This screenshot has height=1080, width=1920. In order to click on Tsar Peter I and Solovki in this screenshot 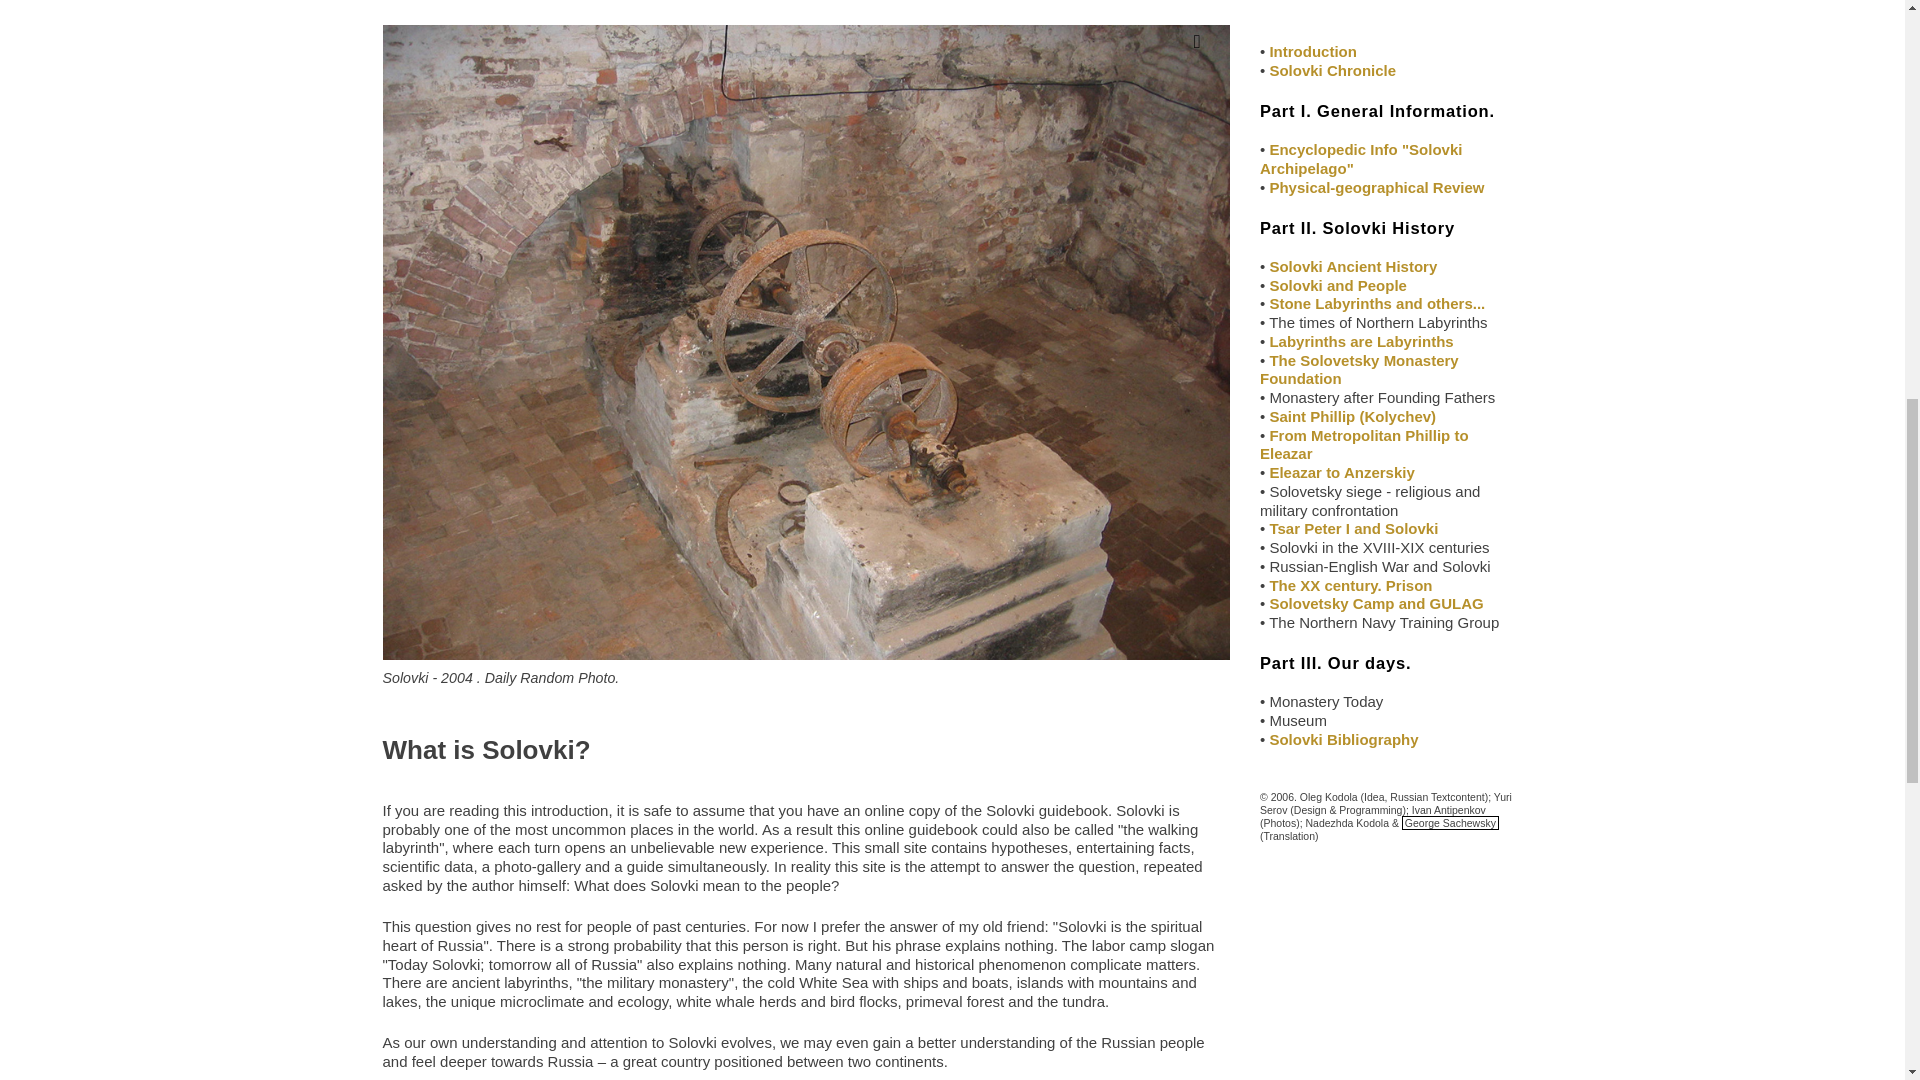, I will do `click(1354, 528)`.